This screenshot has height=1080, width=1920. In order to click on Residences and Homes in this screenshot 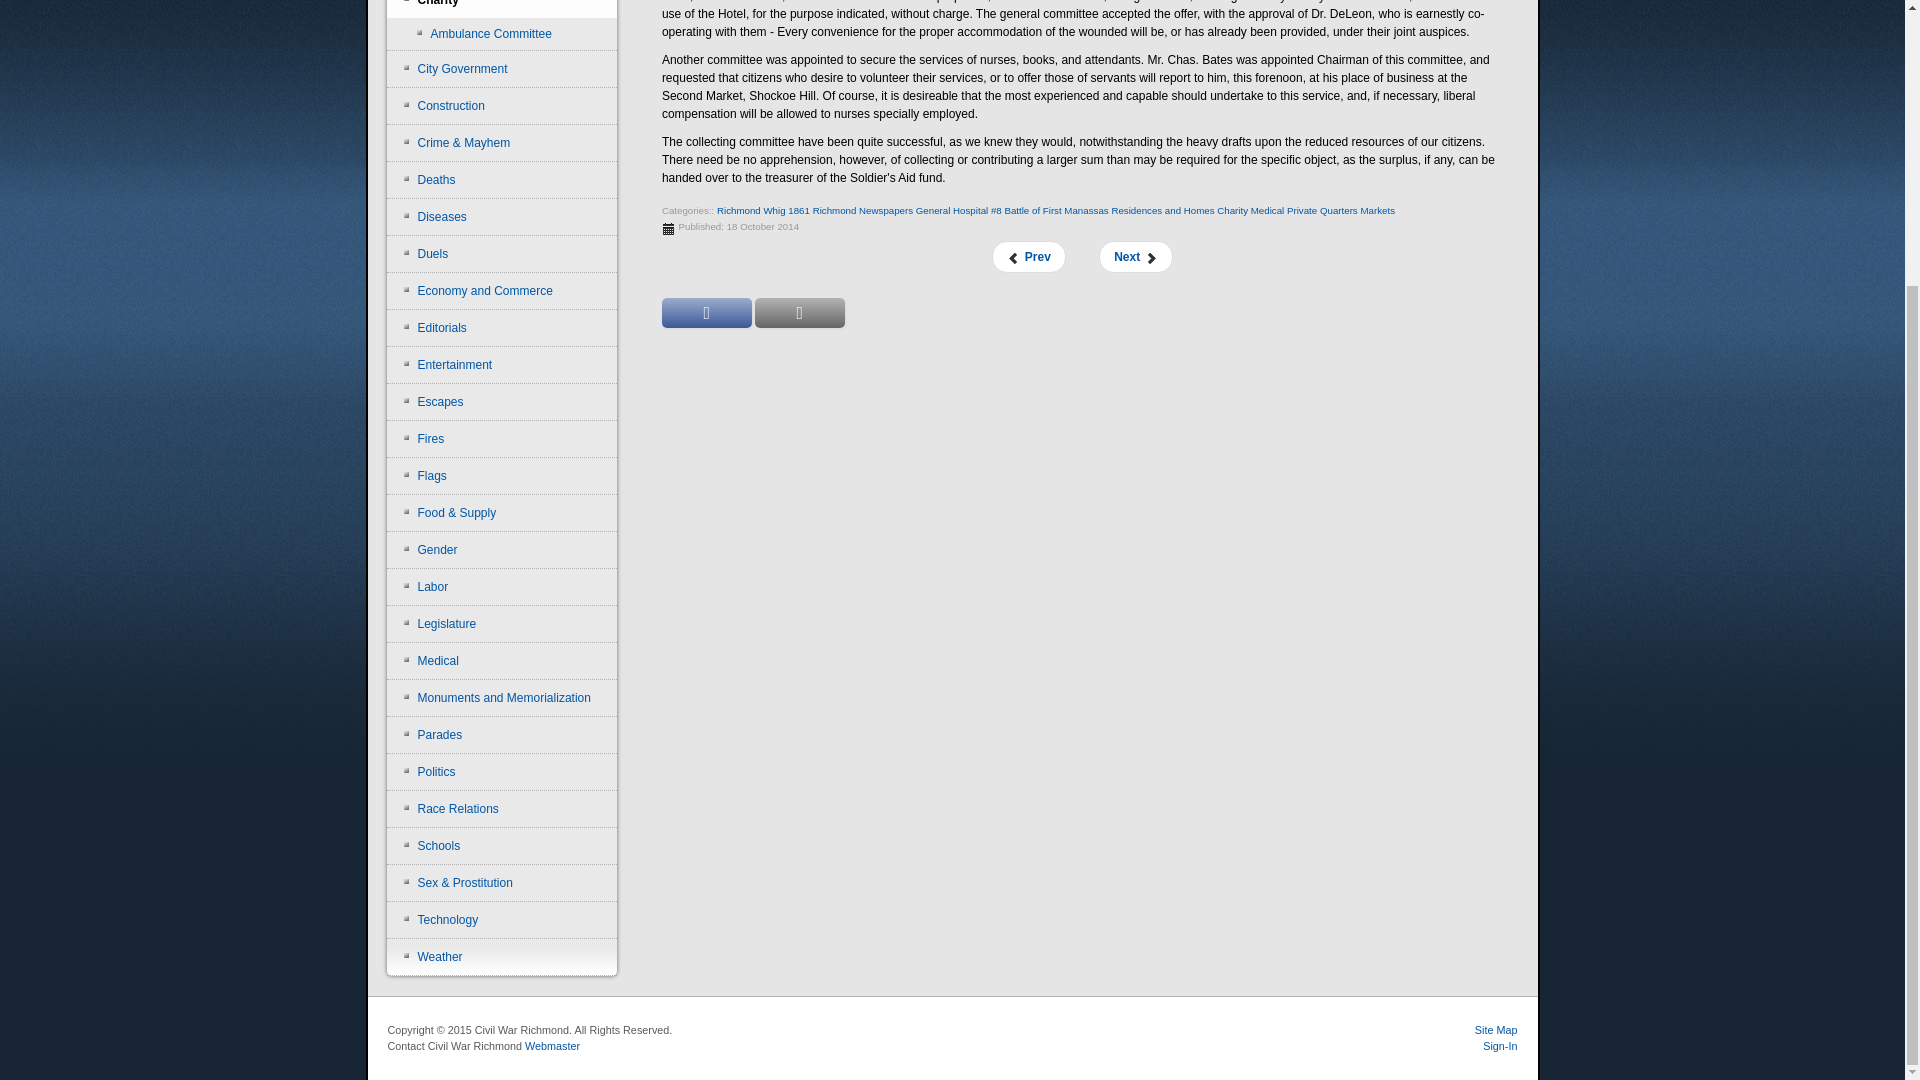, I will do `click(1162, 210)`.